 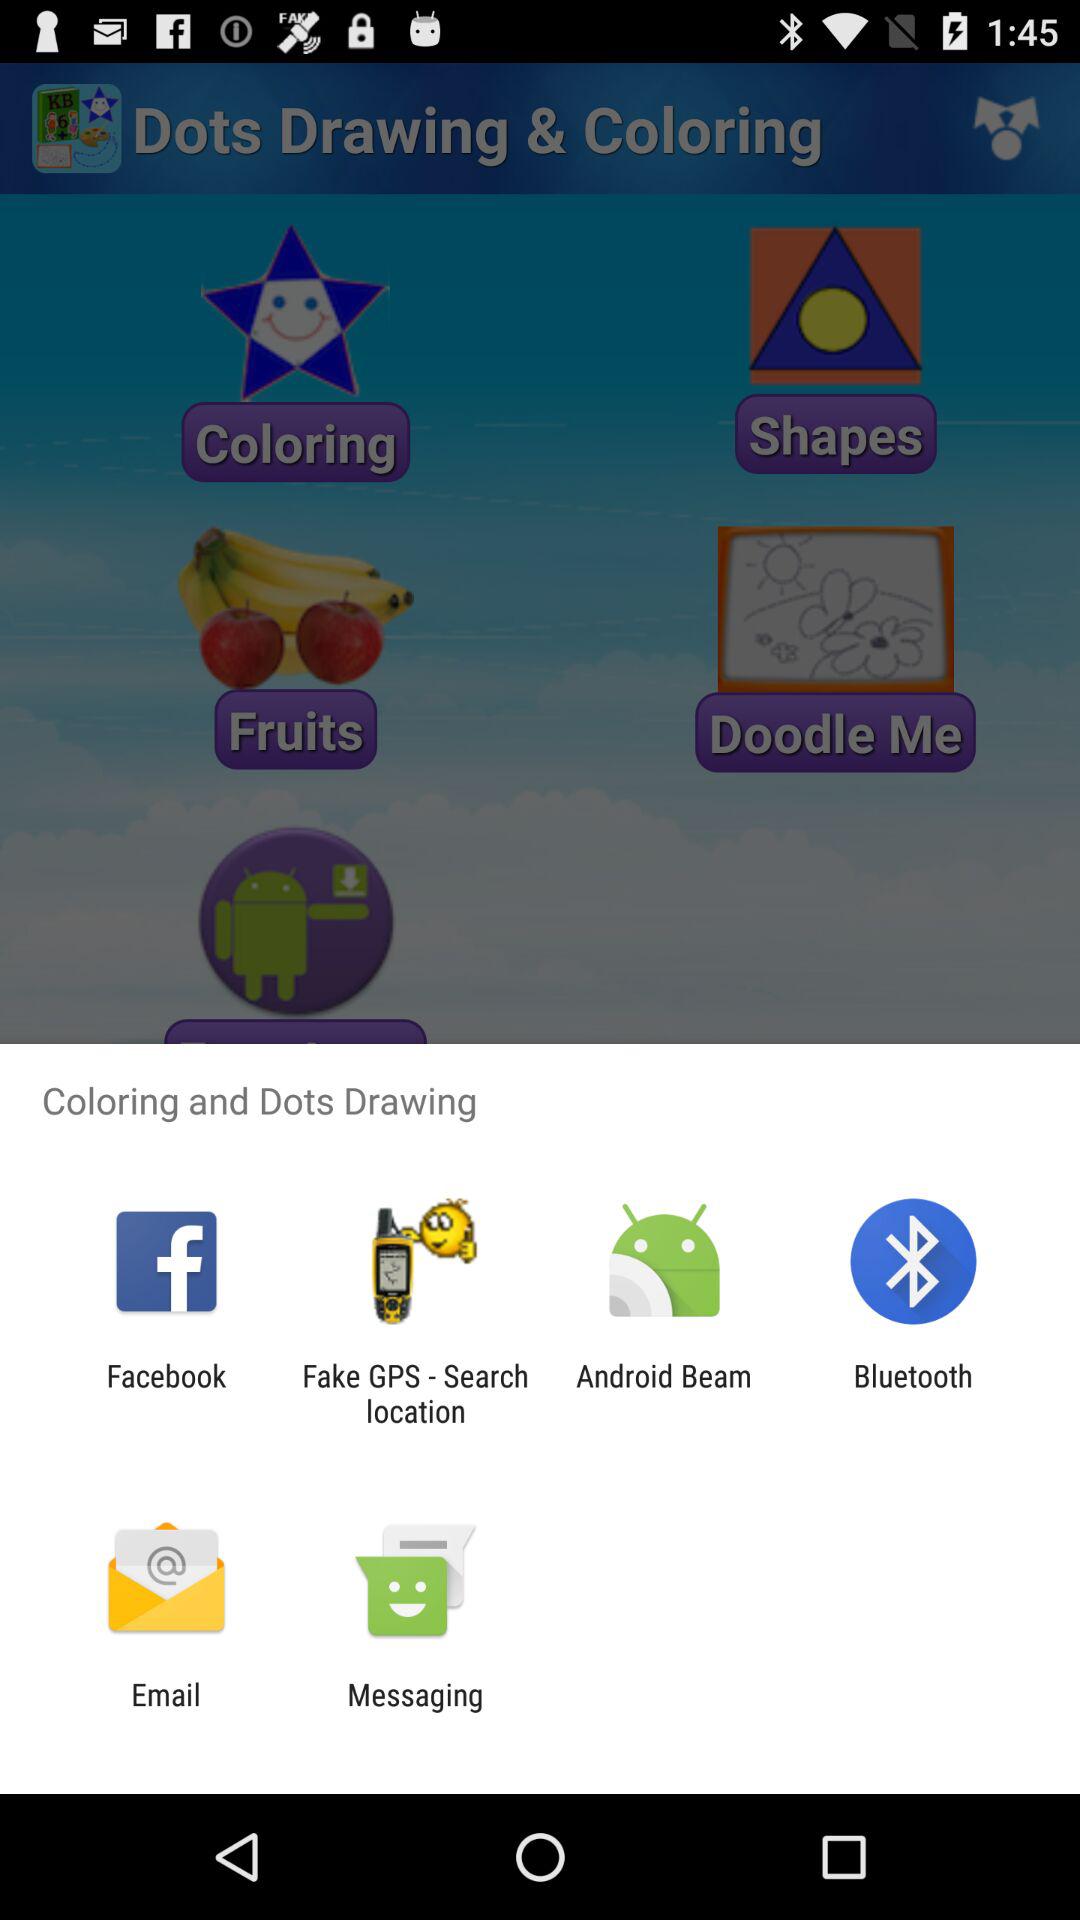 What do you see at coordinates (415, 1393) in the screenshot?
I see `click the fake gps search` at bounding box center [415, 1393].